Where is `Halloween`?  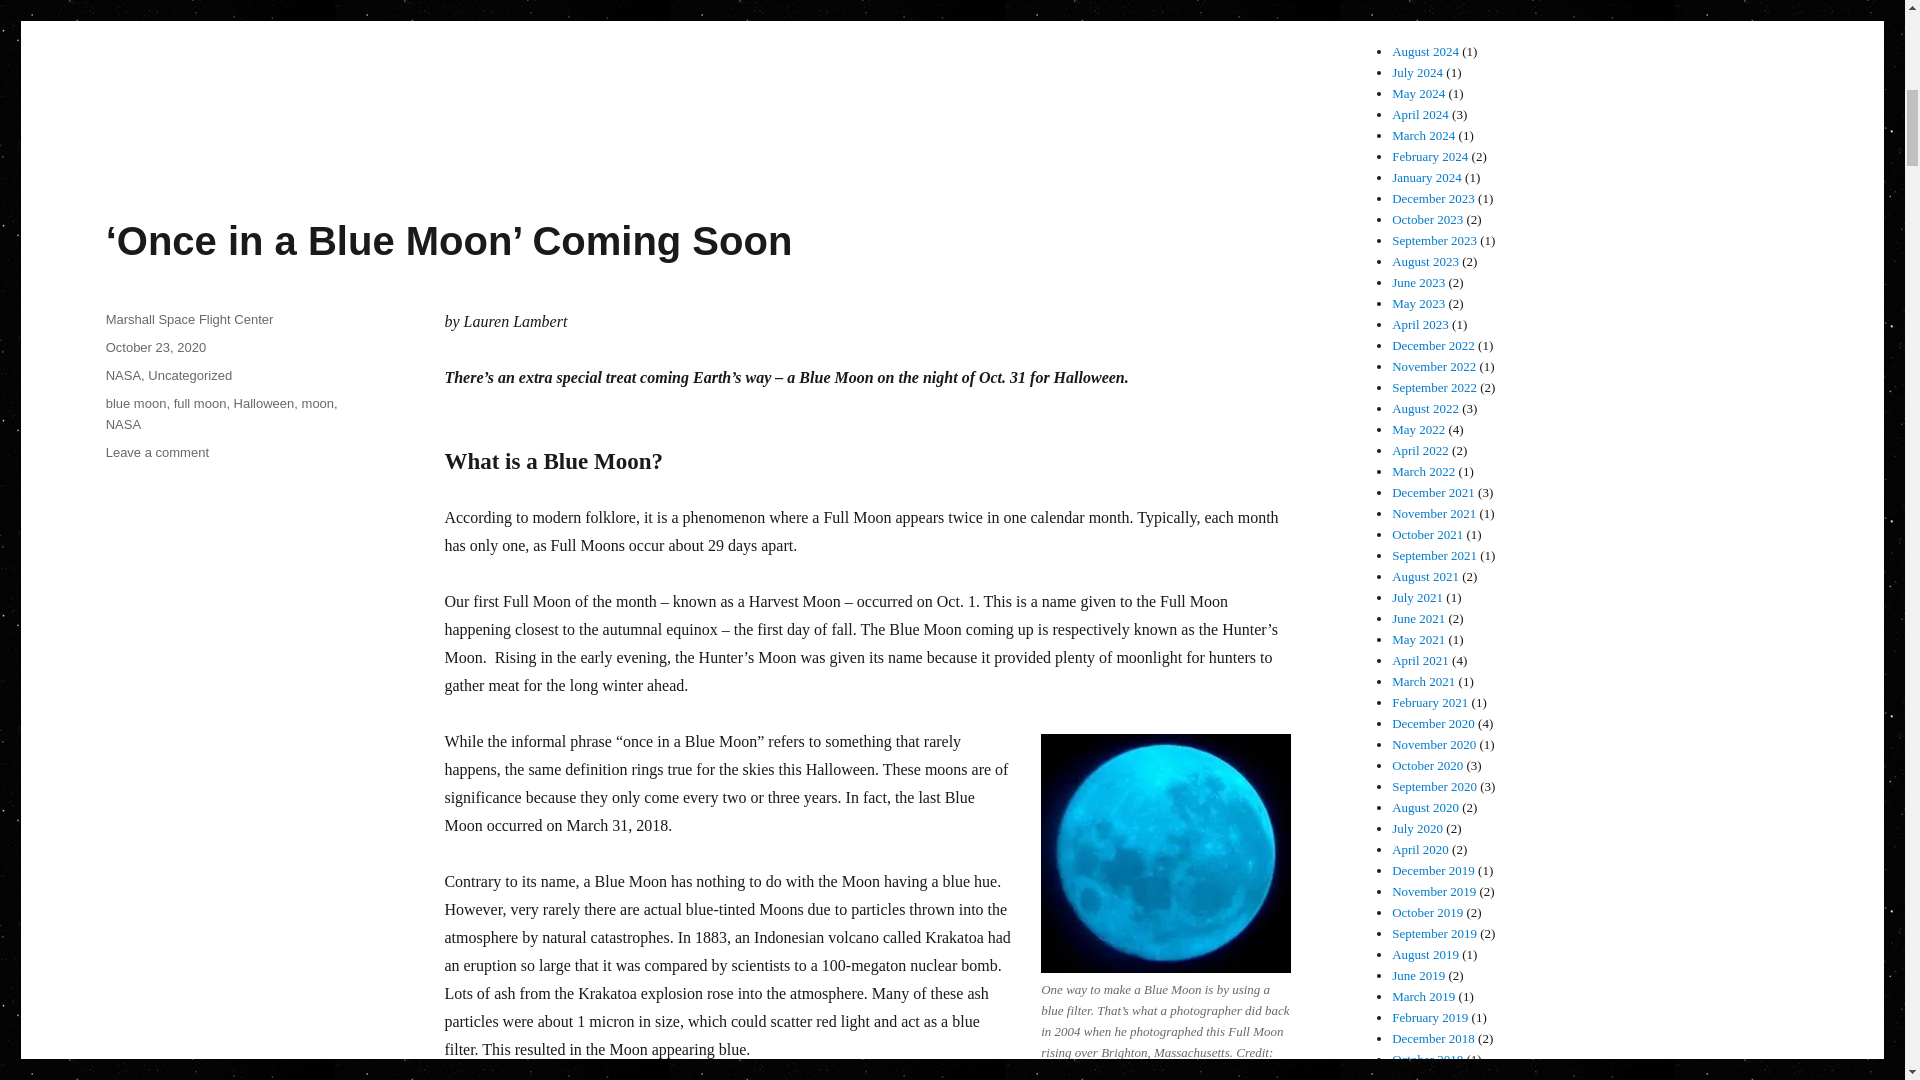
Halloween is located at coordinates (264, 404).